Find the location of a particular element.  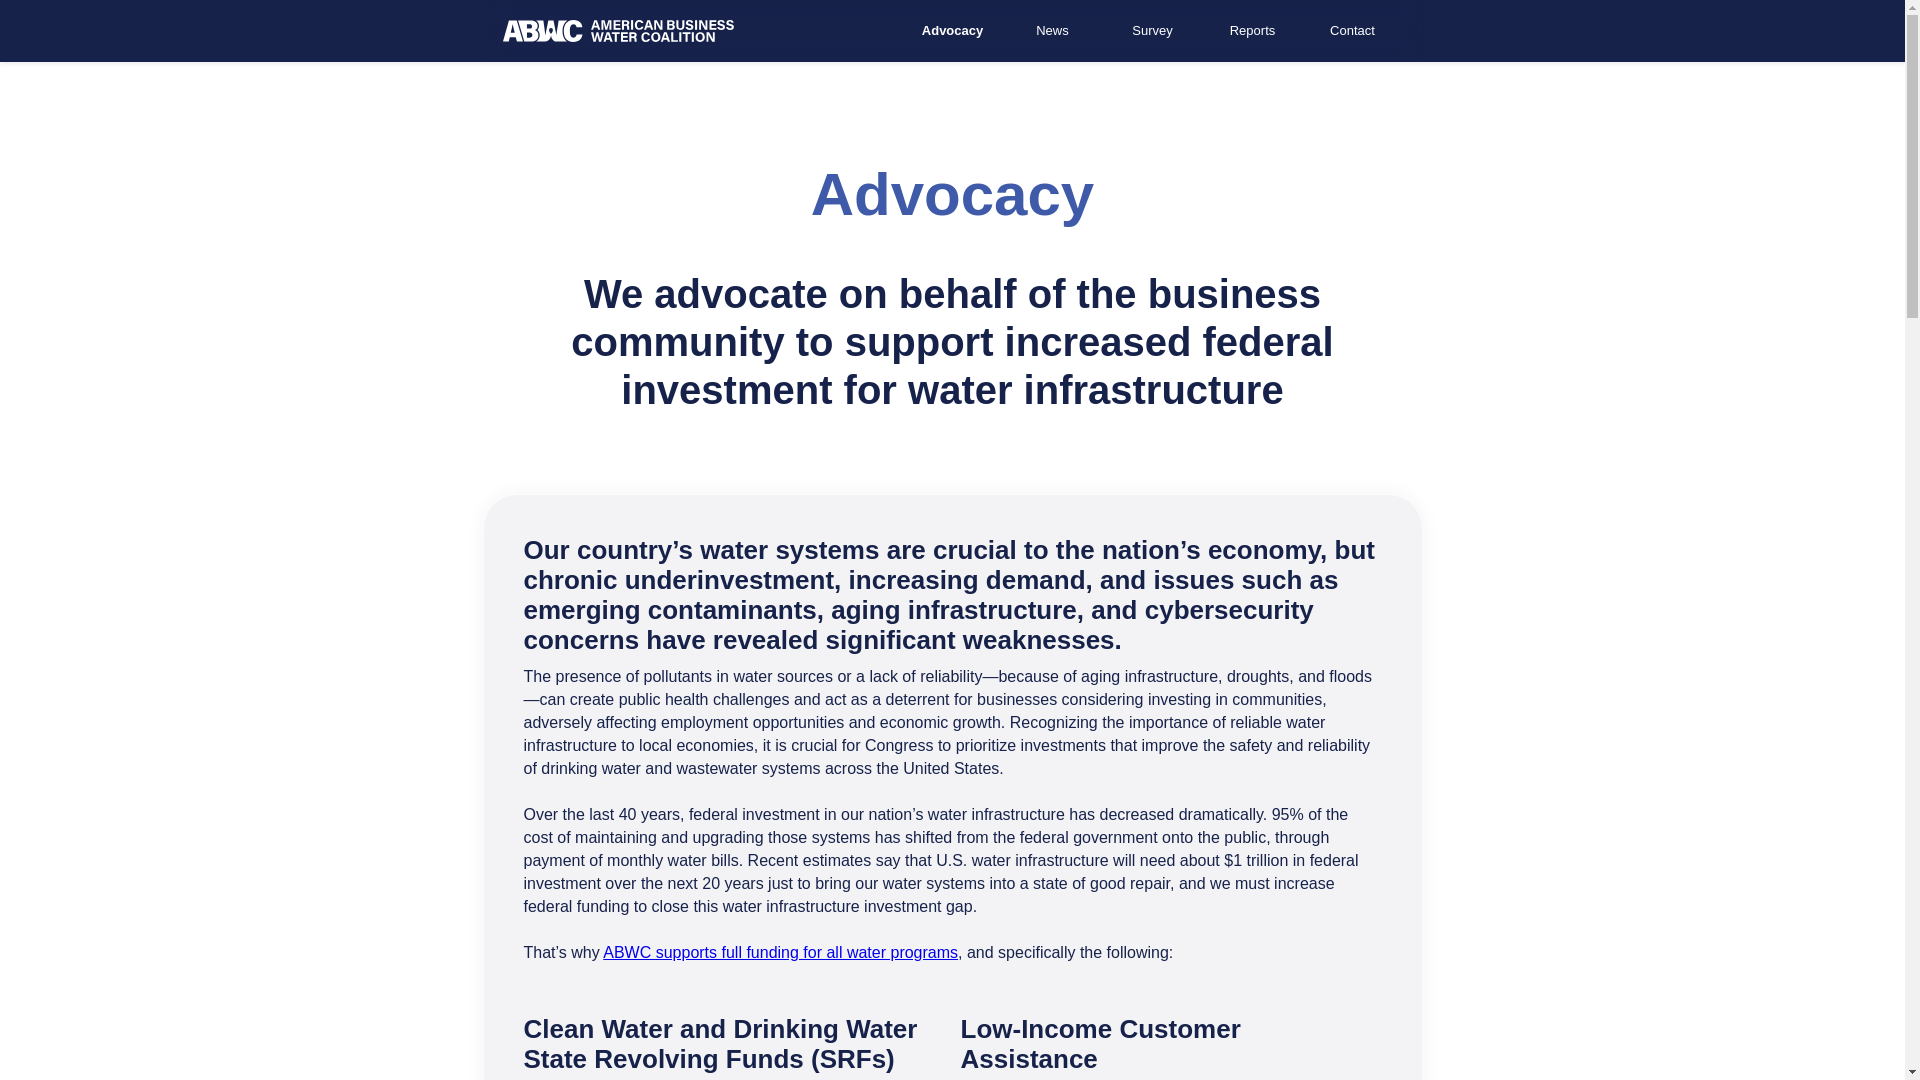

ABWC supports full funding for all water programs is located at coordinates (780, 952).